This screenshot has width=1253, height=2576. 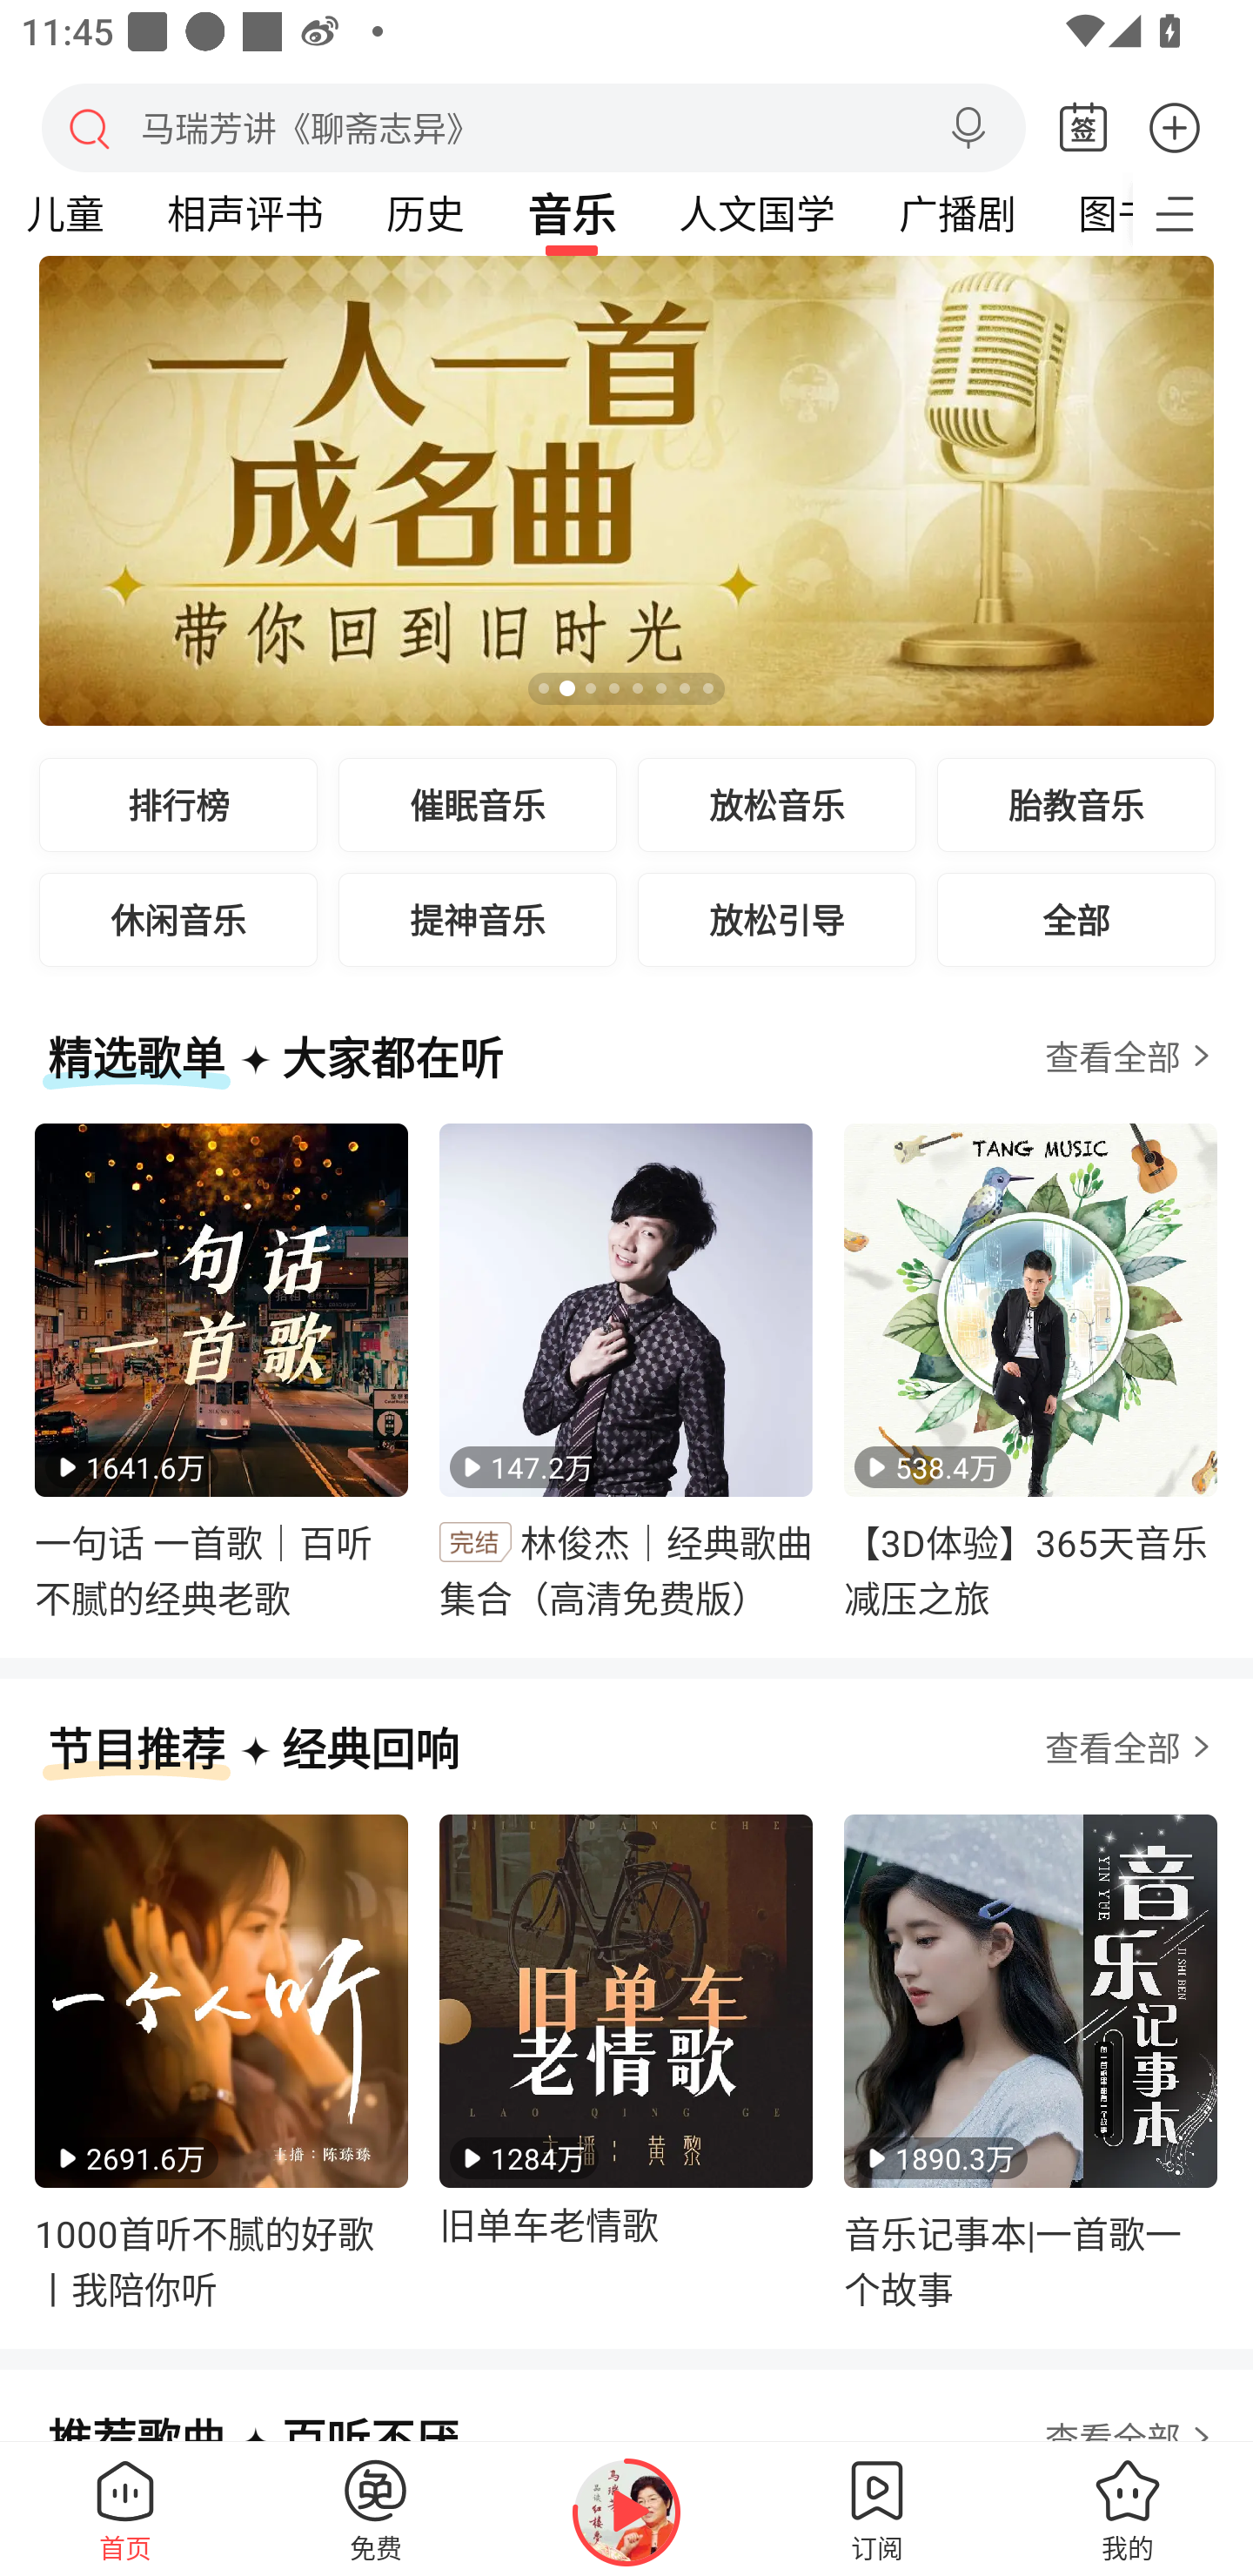 What do you see at coordinates (478, 919) in the screenshot?
I see `提神音乐` at bounding box center [478, 919].